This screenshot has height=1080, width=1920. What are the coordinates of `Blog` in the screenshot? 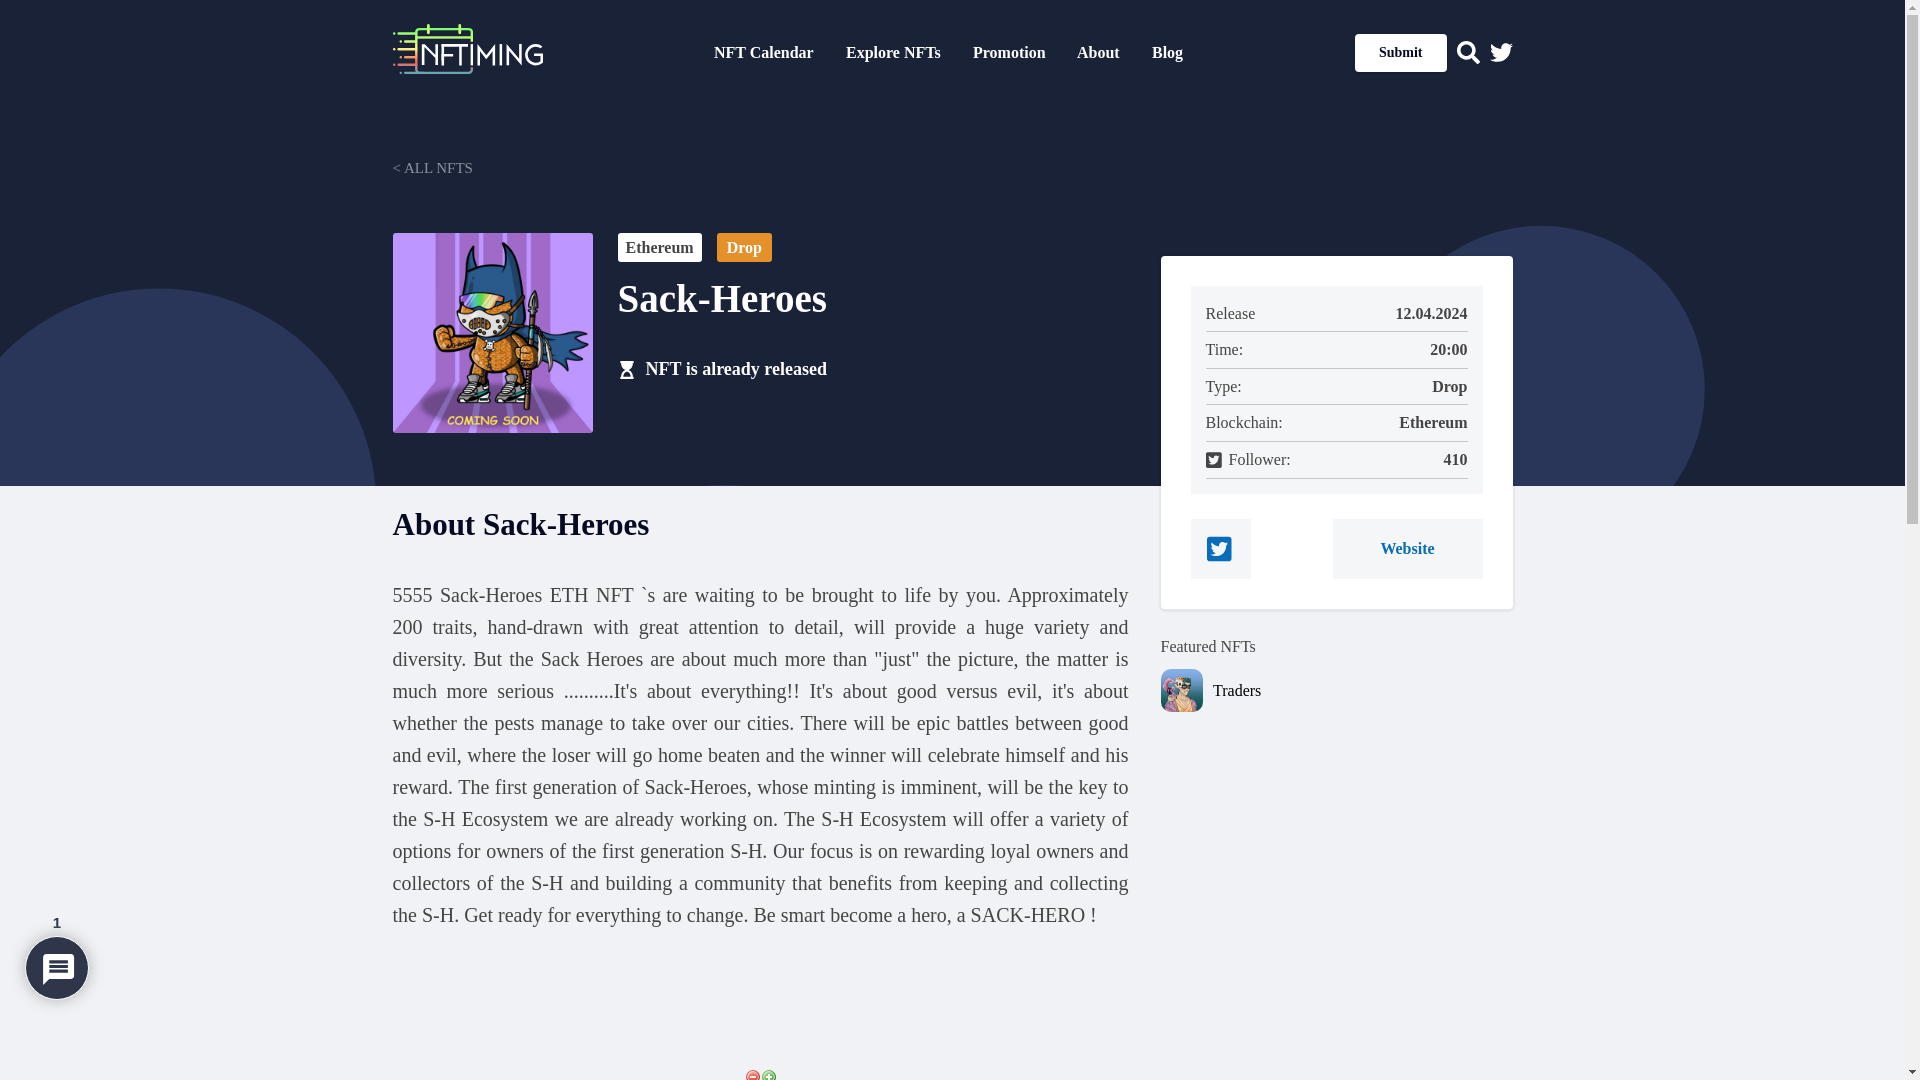 It's located at (1167, 52).